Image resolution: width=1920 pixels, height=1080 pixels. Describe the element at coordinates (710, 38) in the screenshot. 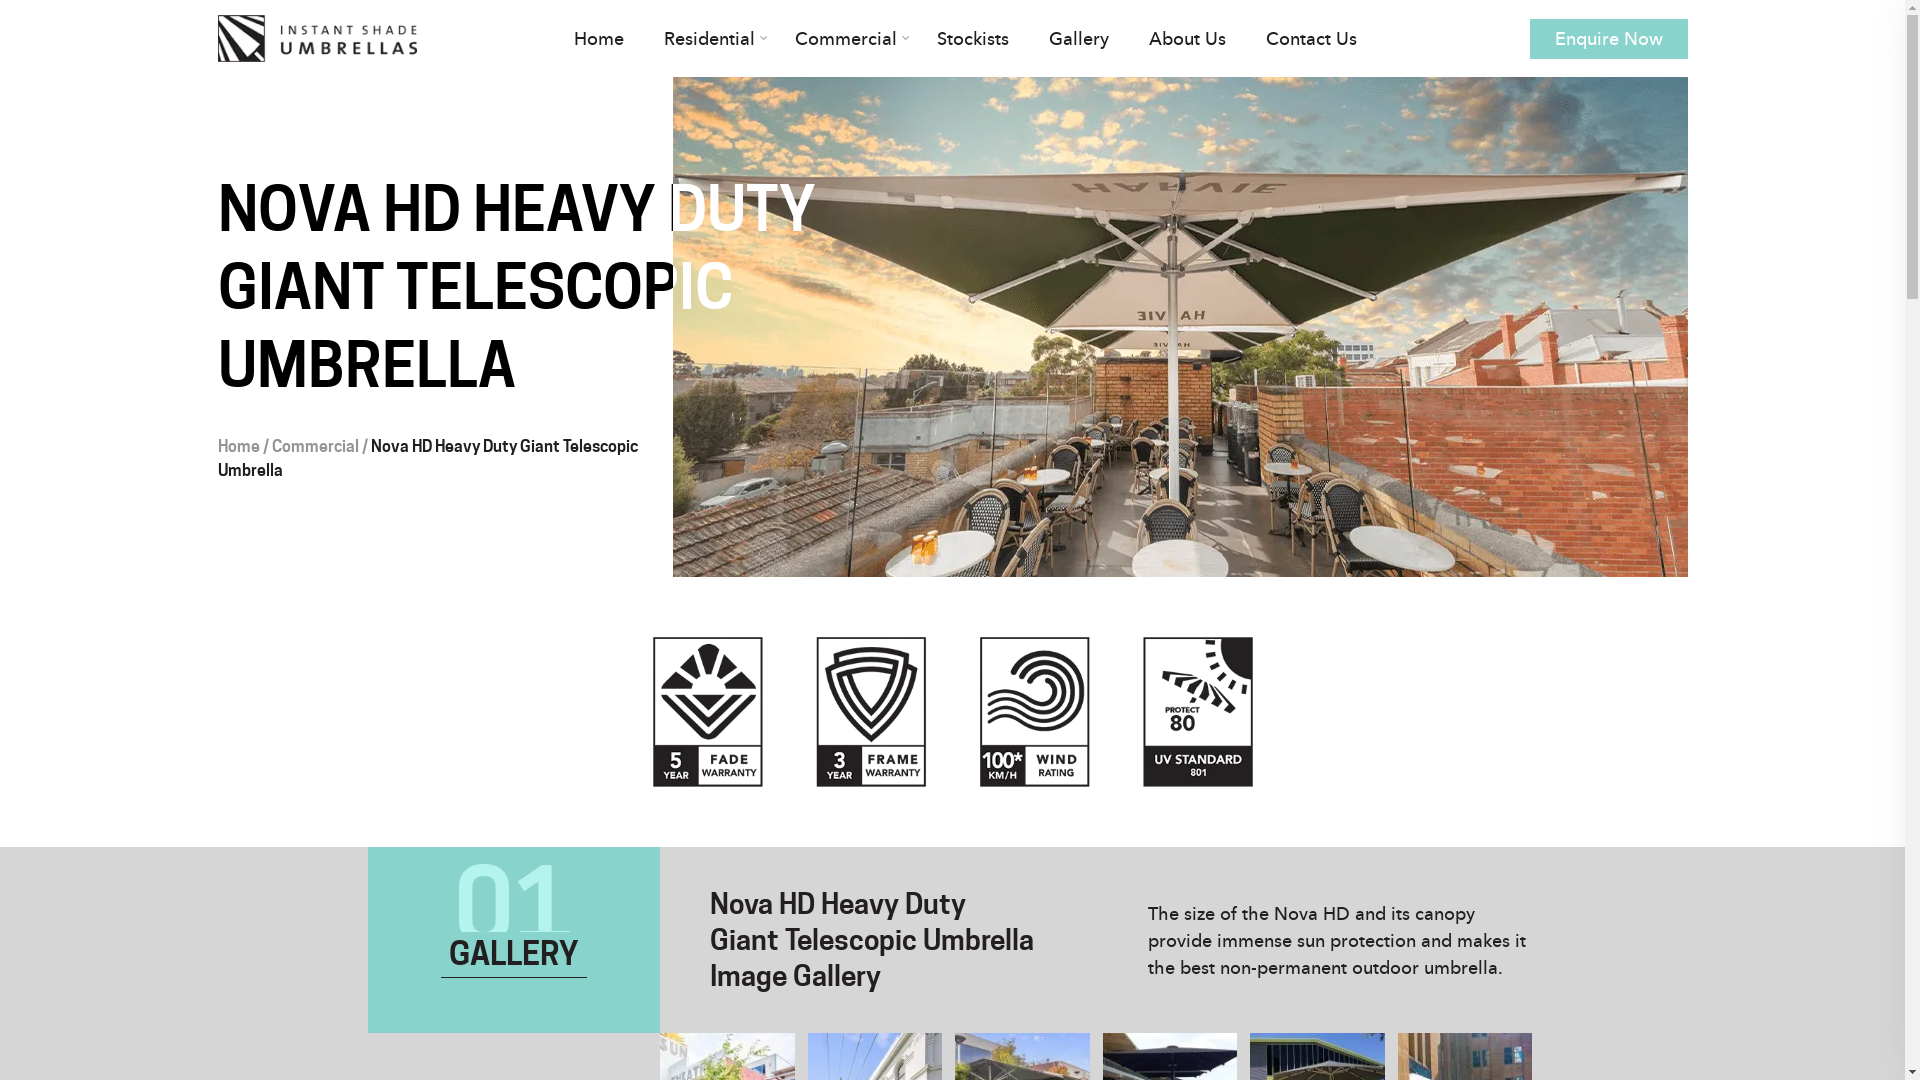

I see `Residential` at that location.